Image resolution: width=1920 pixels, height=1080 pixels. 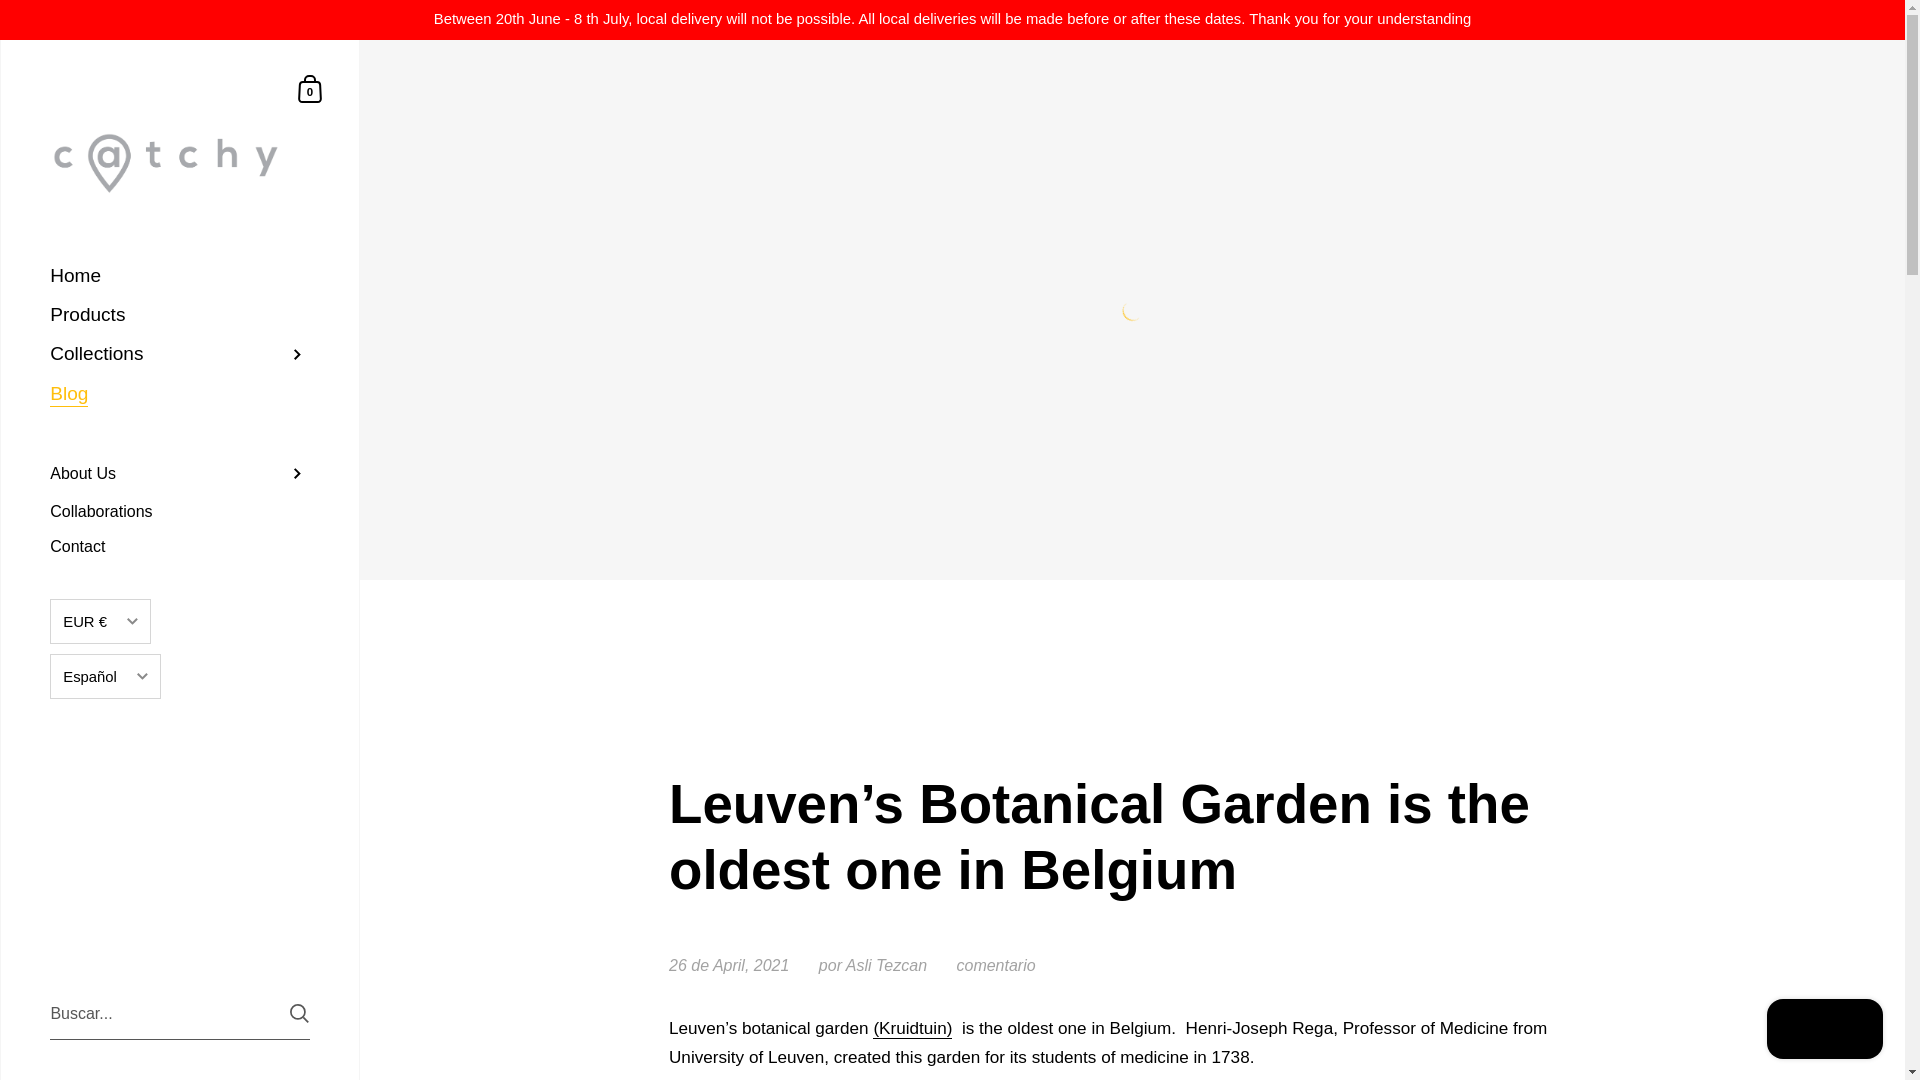 What do you see at coordinates (180, 354) in the screenshot?
I see `Collections` at bounding box center [180, 354].